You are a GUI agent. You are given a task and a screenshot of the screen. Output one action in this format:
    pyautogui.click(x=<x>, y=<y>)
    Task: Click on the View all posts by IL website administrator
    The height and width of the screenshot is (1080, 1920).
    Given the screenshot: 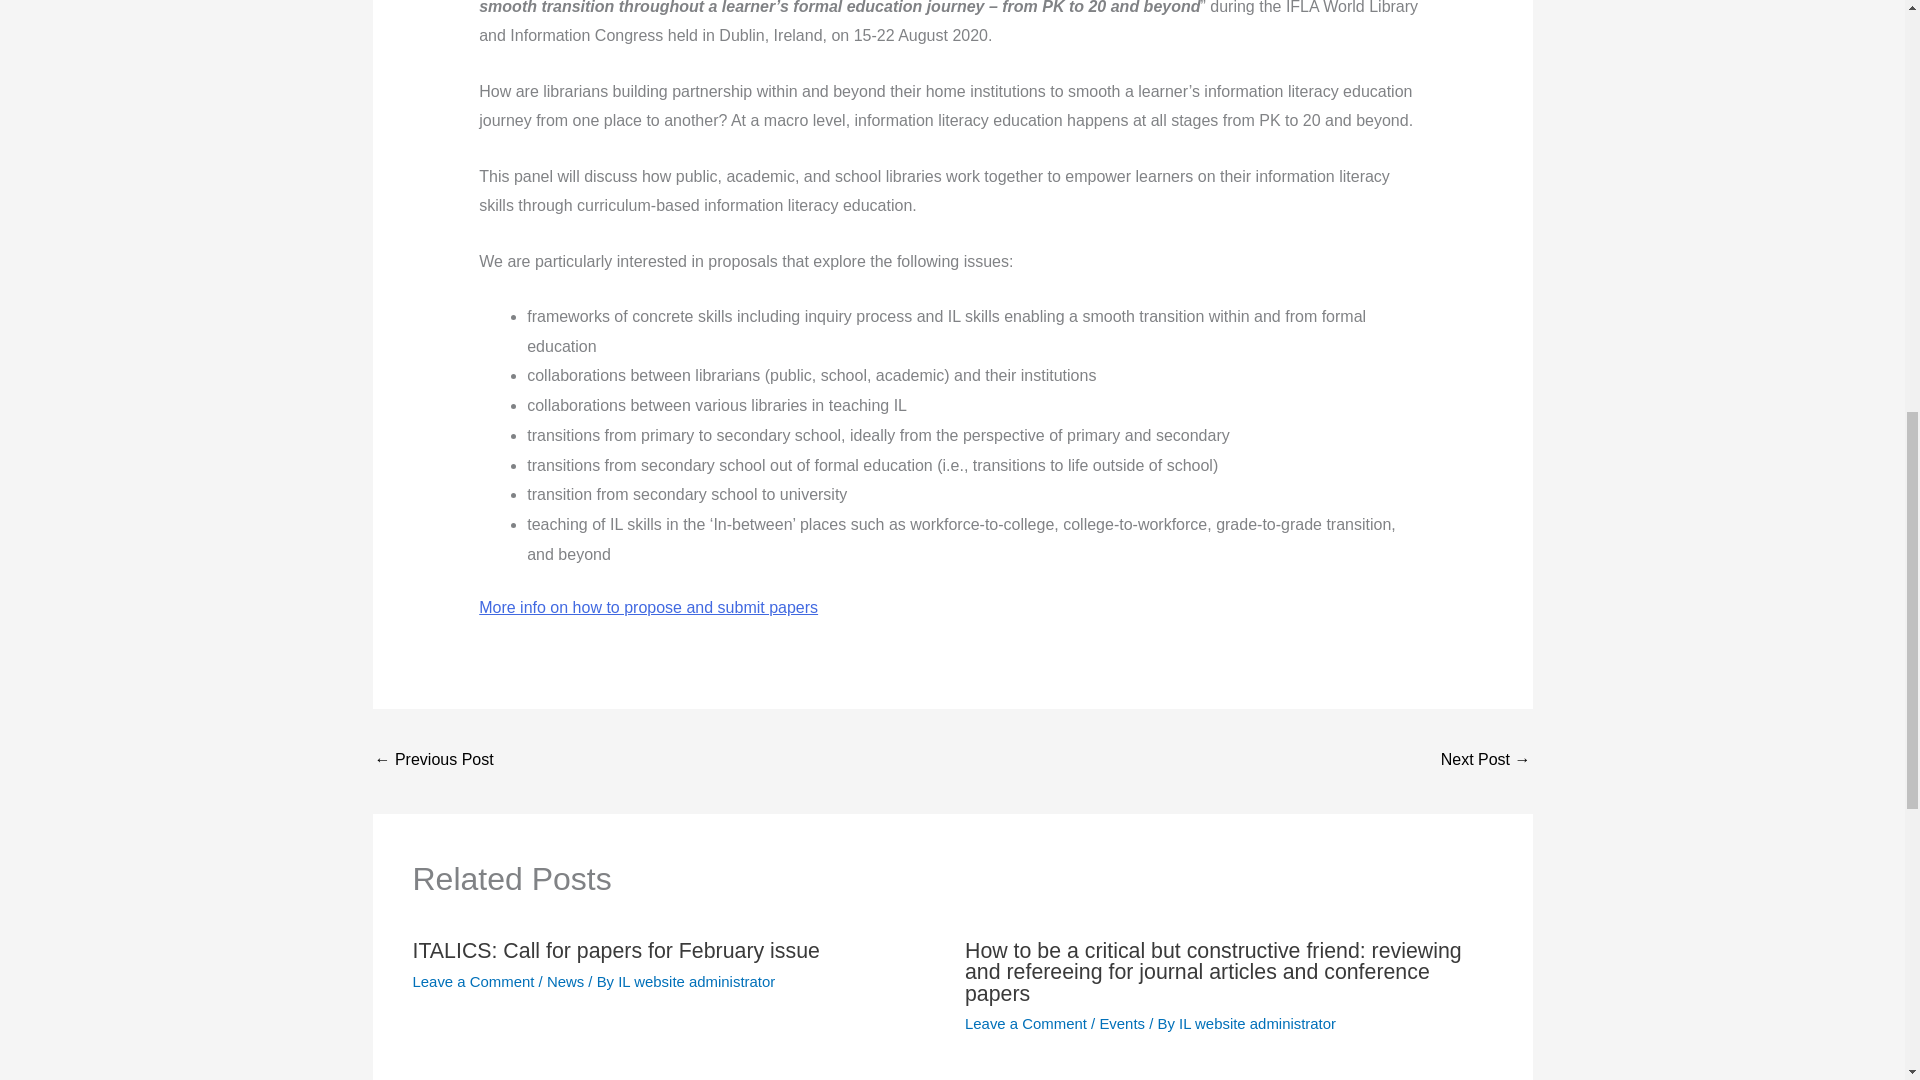 What is the action you would take?
    pyautogui.click(x=1257, y=1024)
    